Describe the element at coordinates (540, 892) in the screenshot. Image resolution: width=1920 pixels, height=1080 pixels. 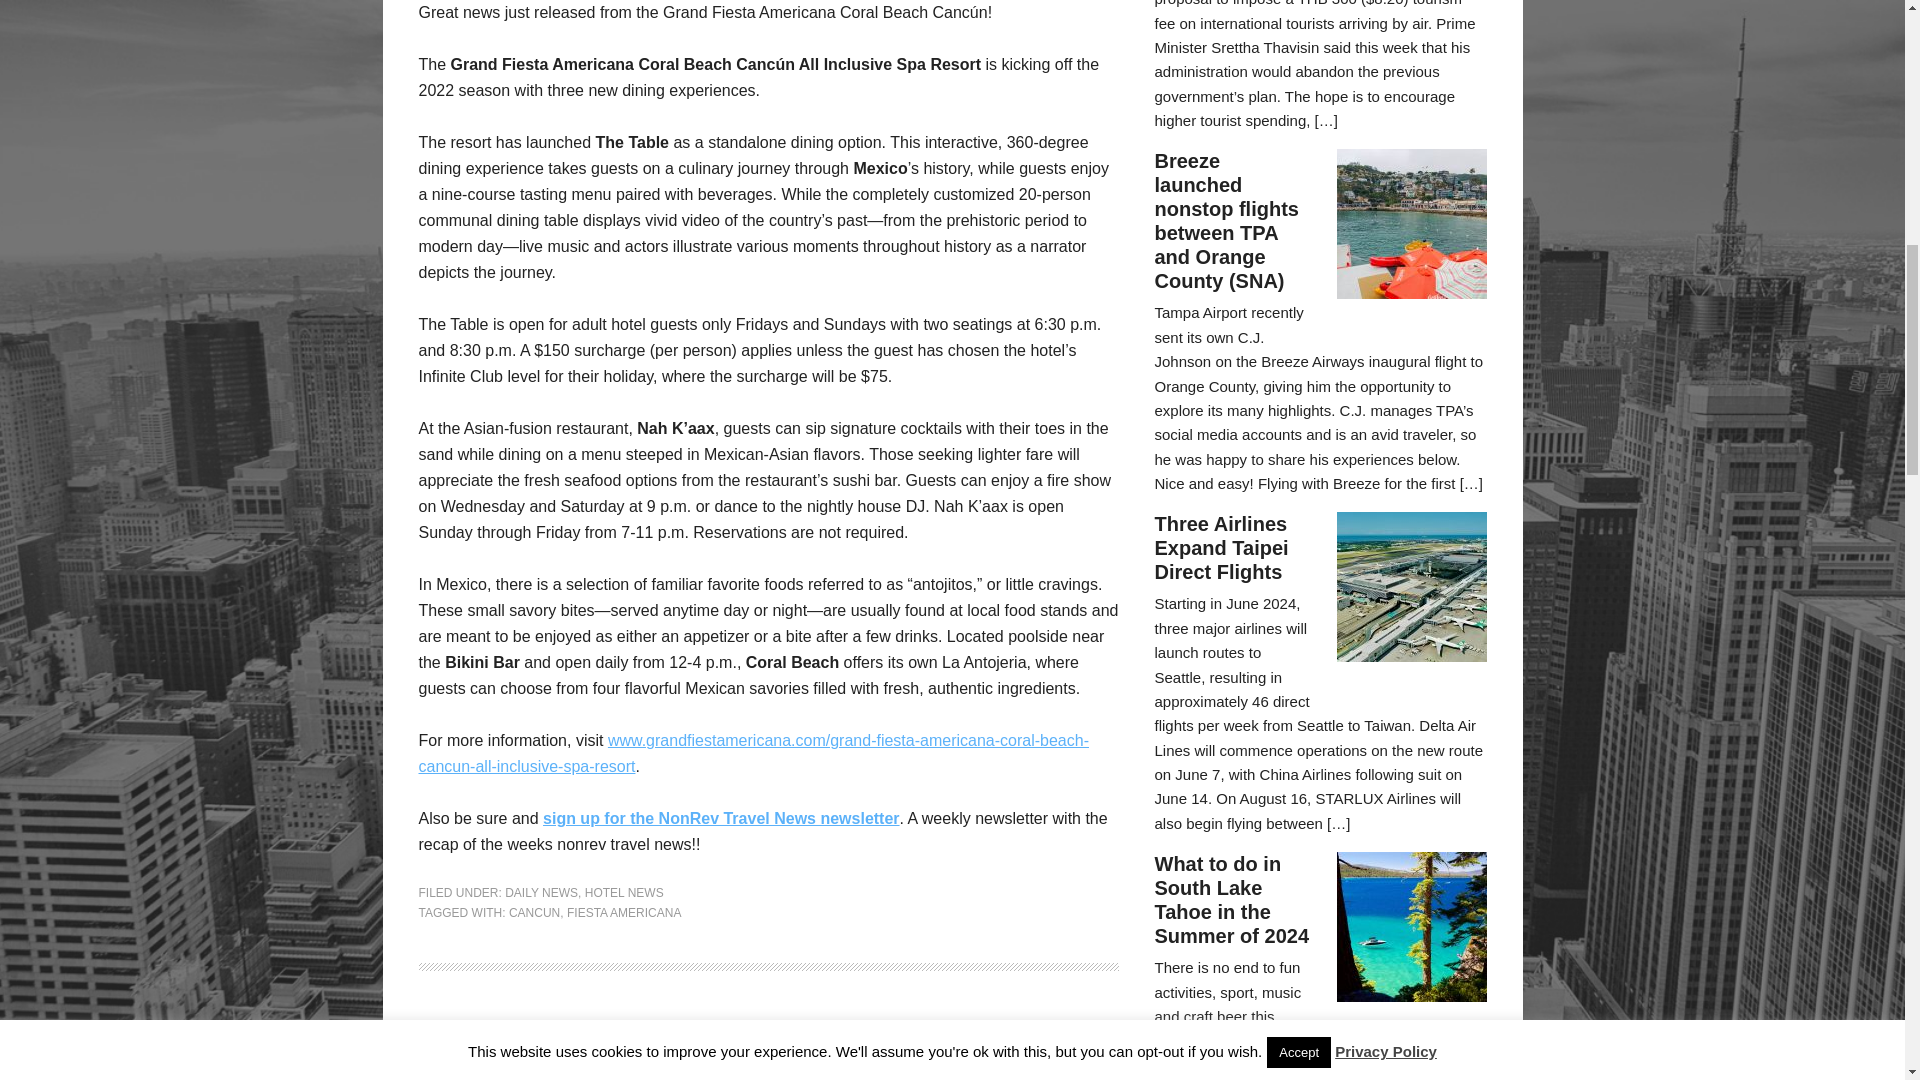
I see `DAILY NEWS` at that location.